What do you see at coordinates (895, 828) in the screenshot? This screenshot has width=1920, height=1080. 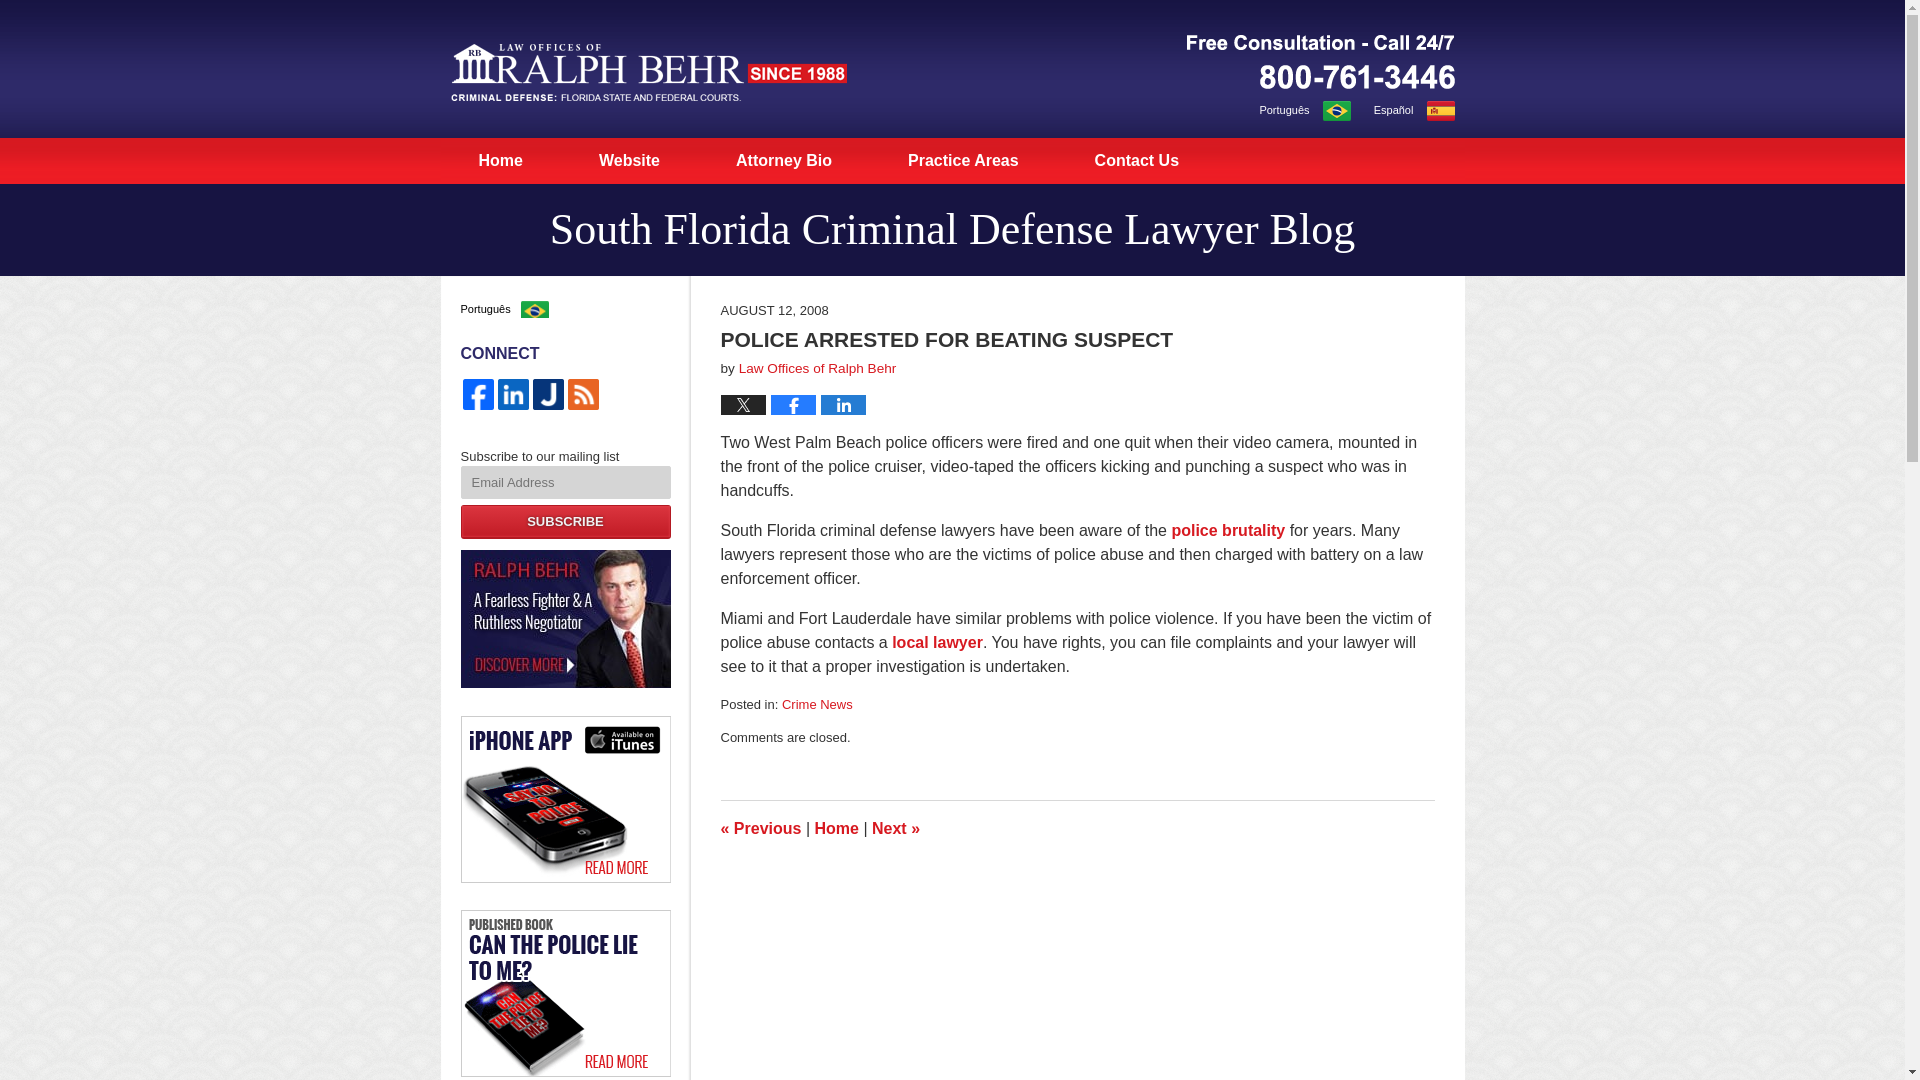 I see `US Supreme Court  Extends 4th Rights` at bounding box center [895, 828].